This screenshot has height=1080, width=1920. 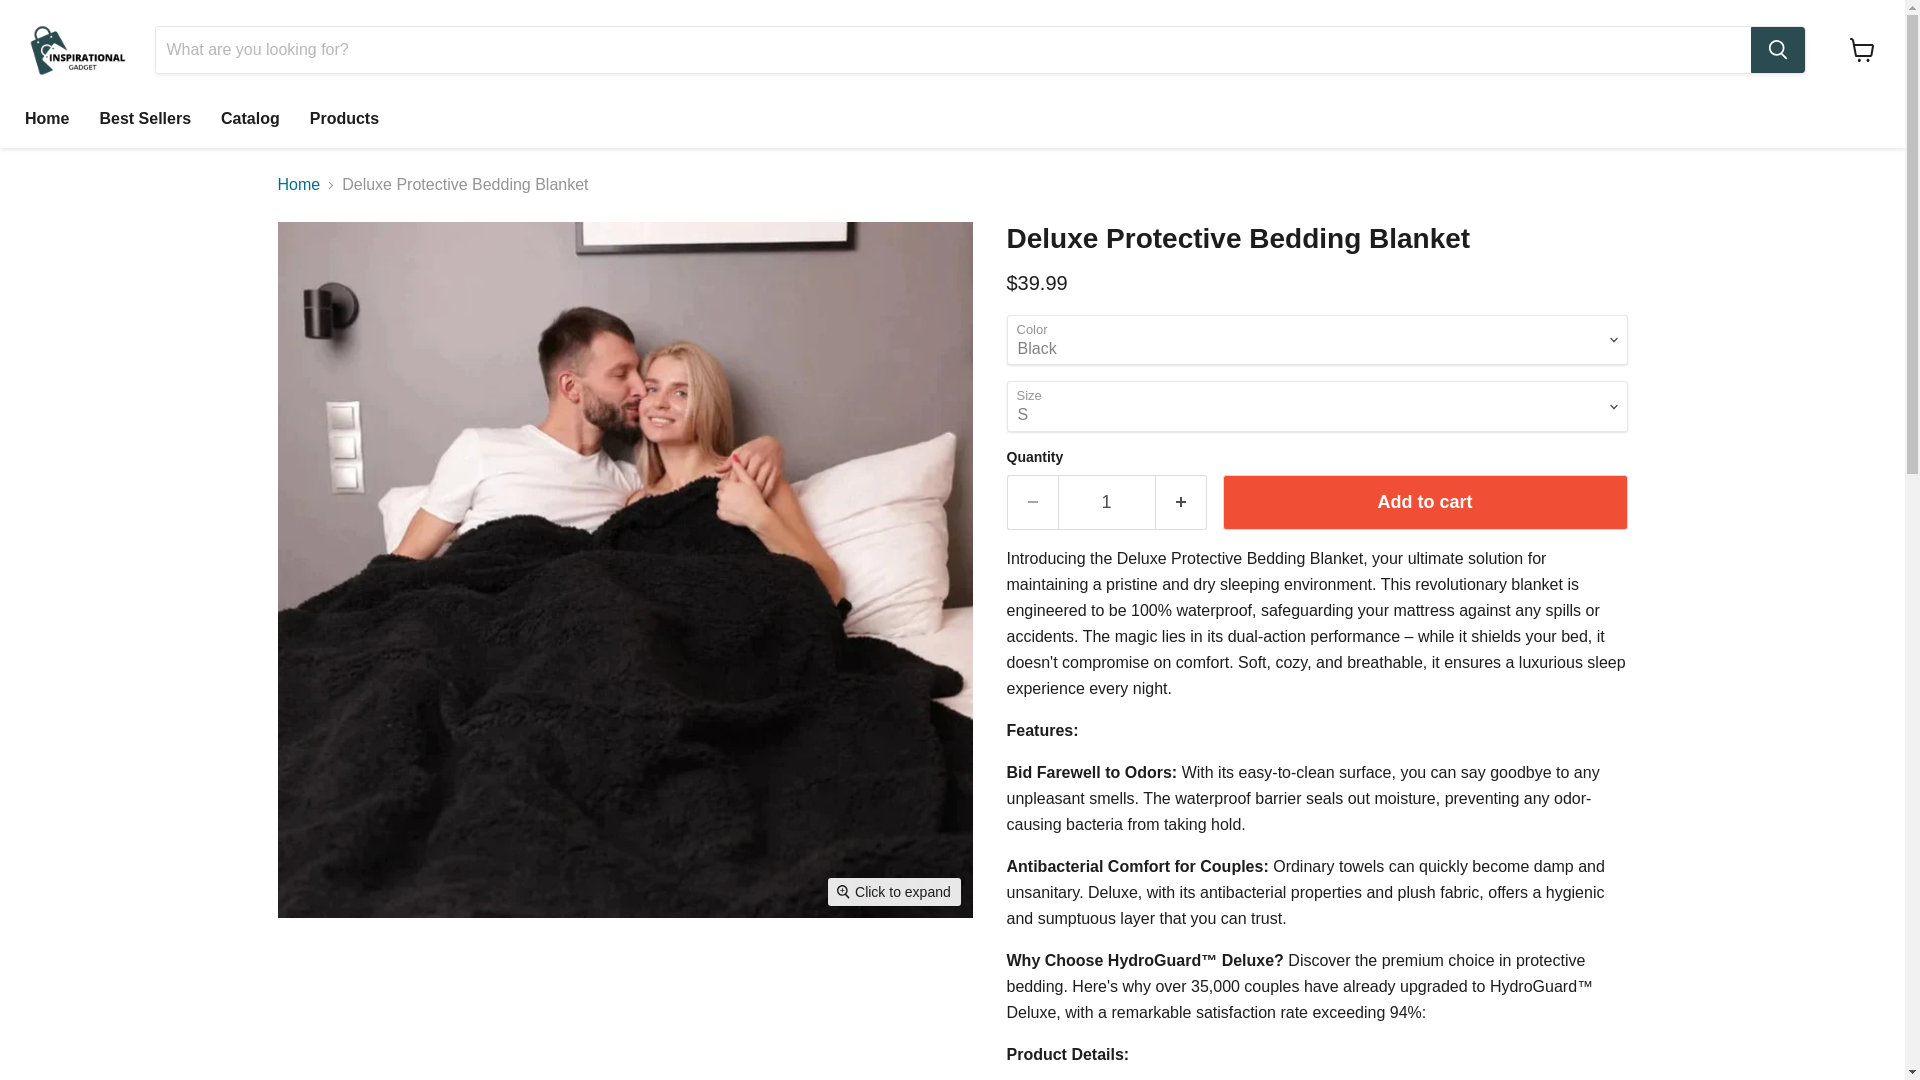 What do you see at coordinates (250, 119) in the screenshot?
I see `Catalog` at bounding box center [250, 119].